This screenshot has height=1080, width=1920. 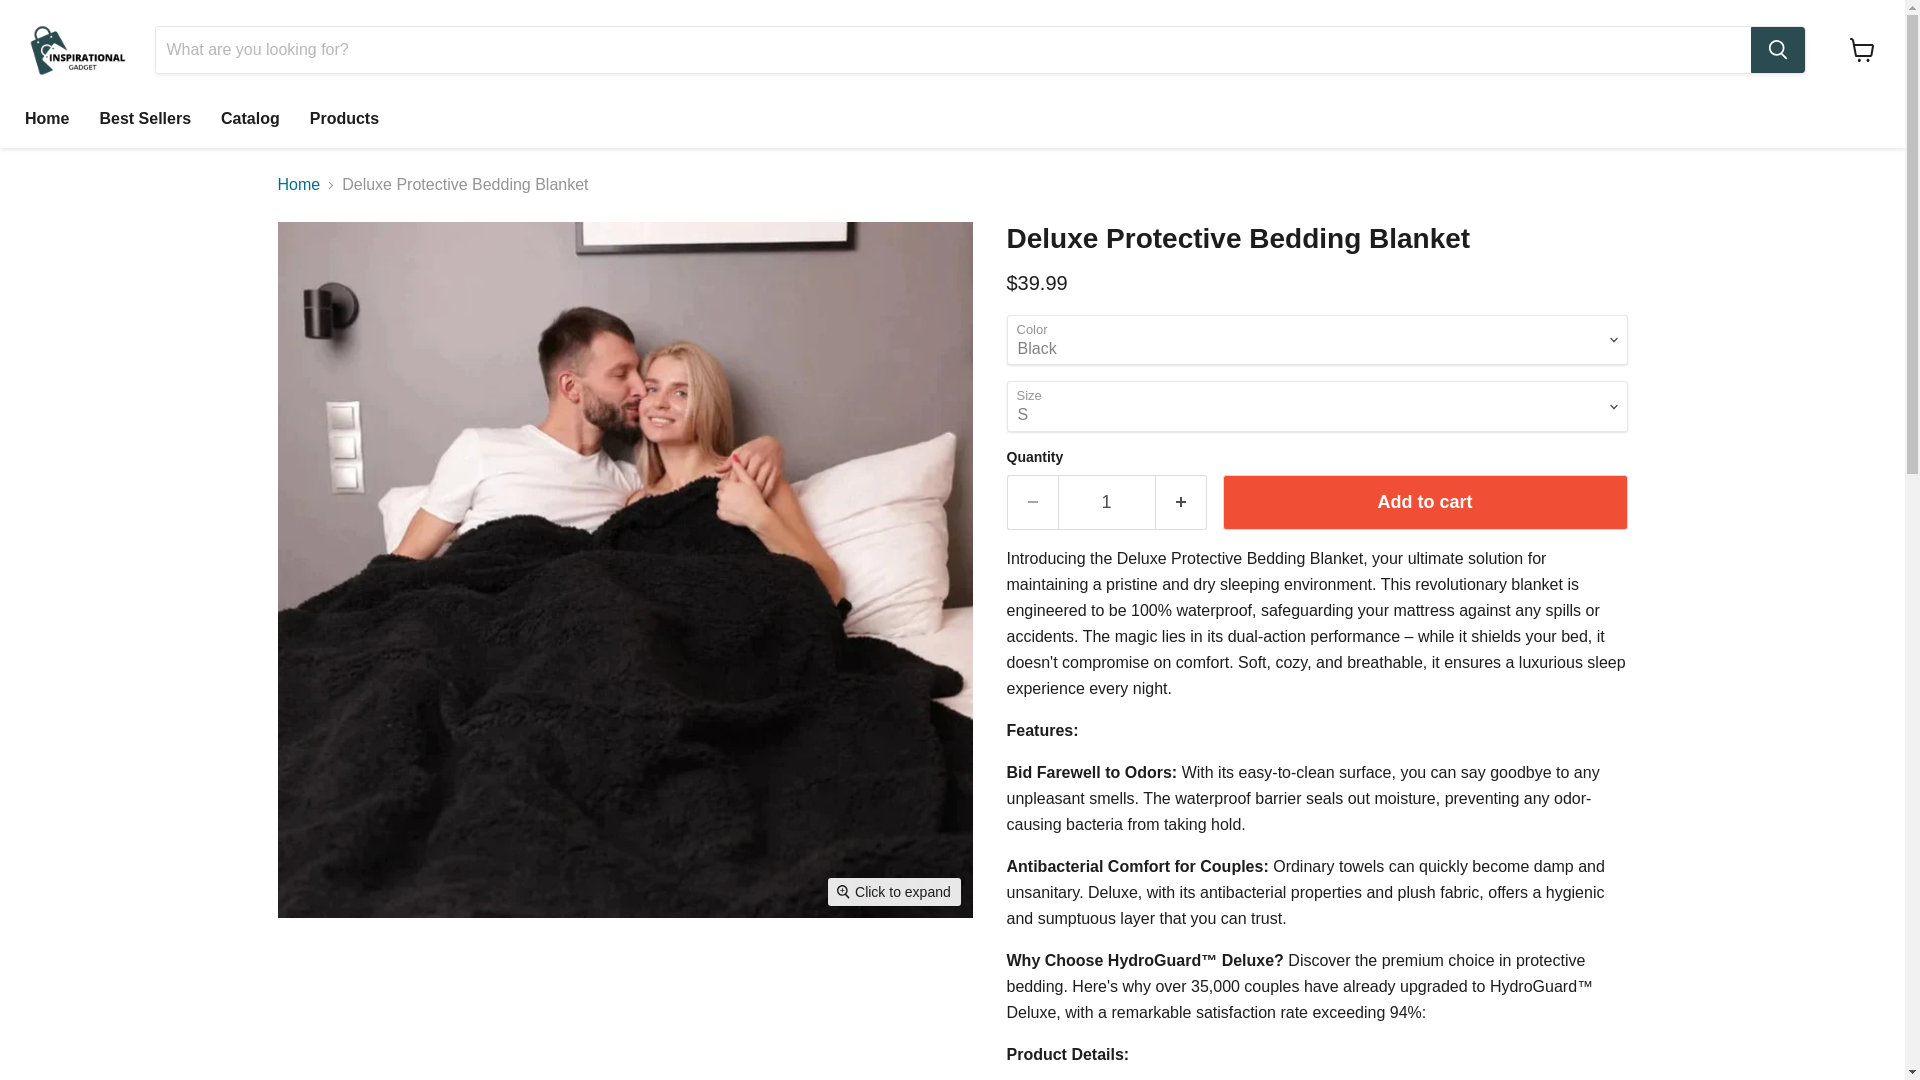 What do you see at coordinates (250, 119) in the screenshot?
I see `Catalog` at bounding box center [250, 119].